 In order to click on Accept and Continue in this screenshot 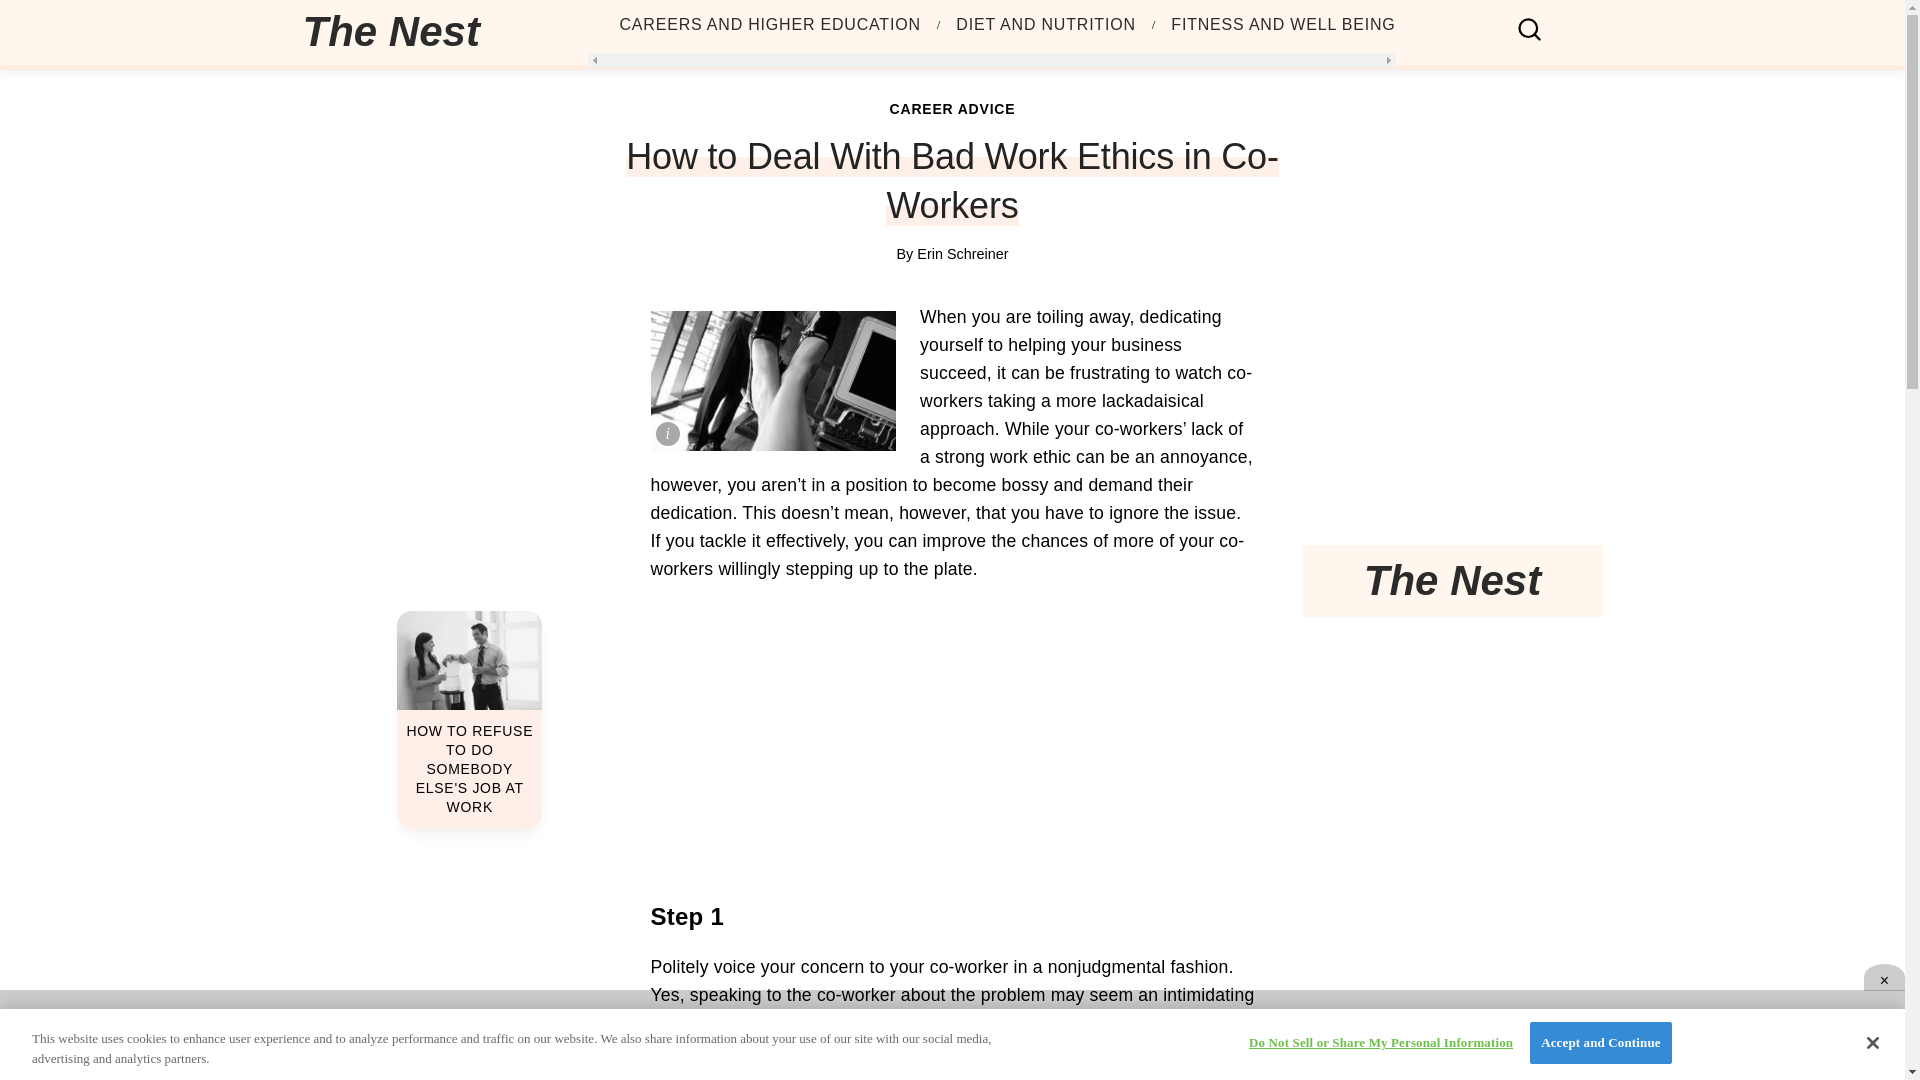, I will do `click(1600, 1042)`.